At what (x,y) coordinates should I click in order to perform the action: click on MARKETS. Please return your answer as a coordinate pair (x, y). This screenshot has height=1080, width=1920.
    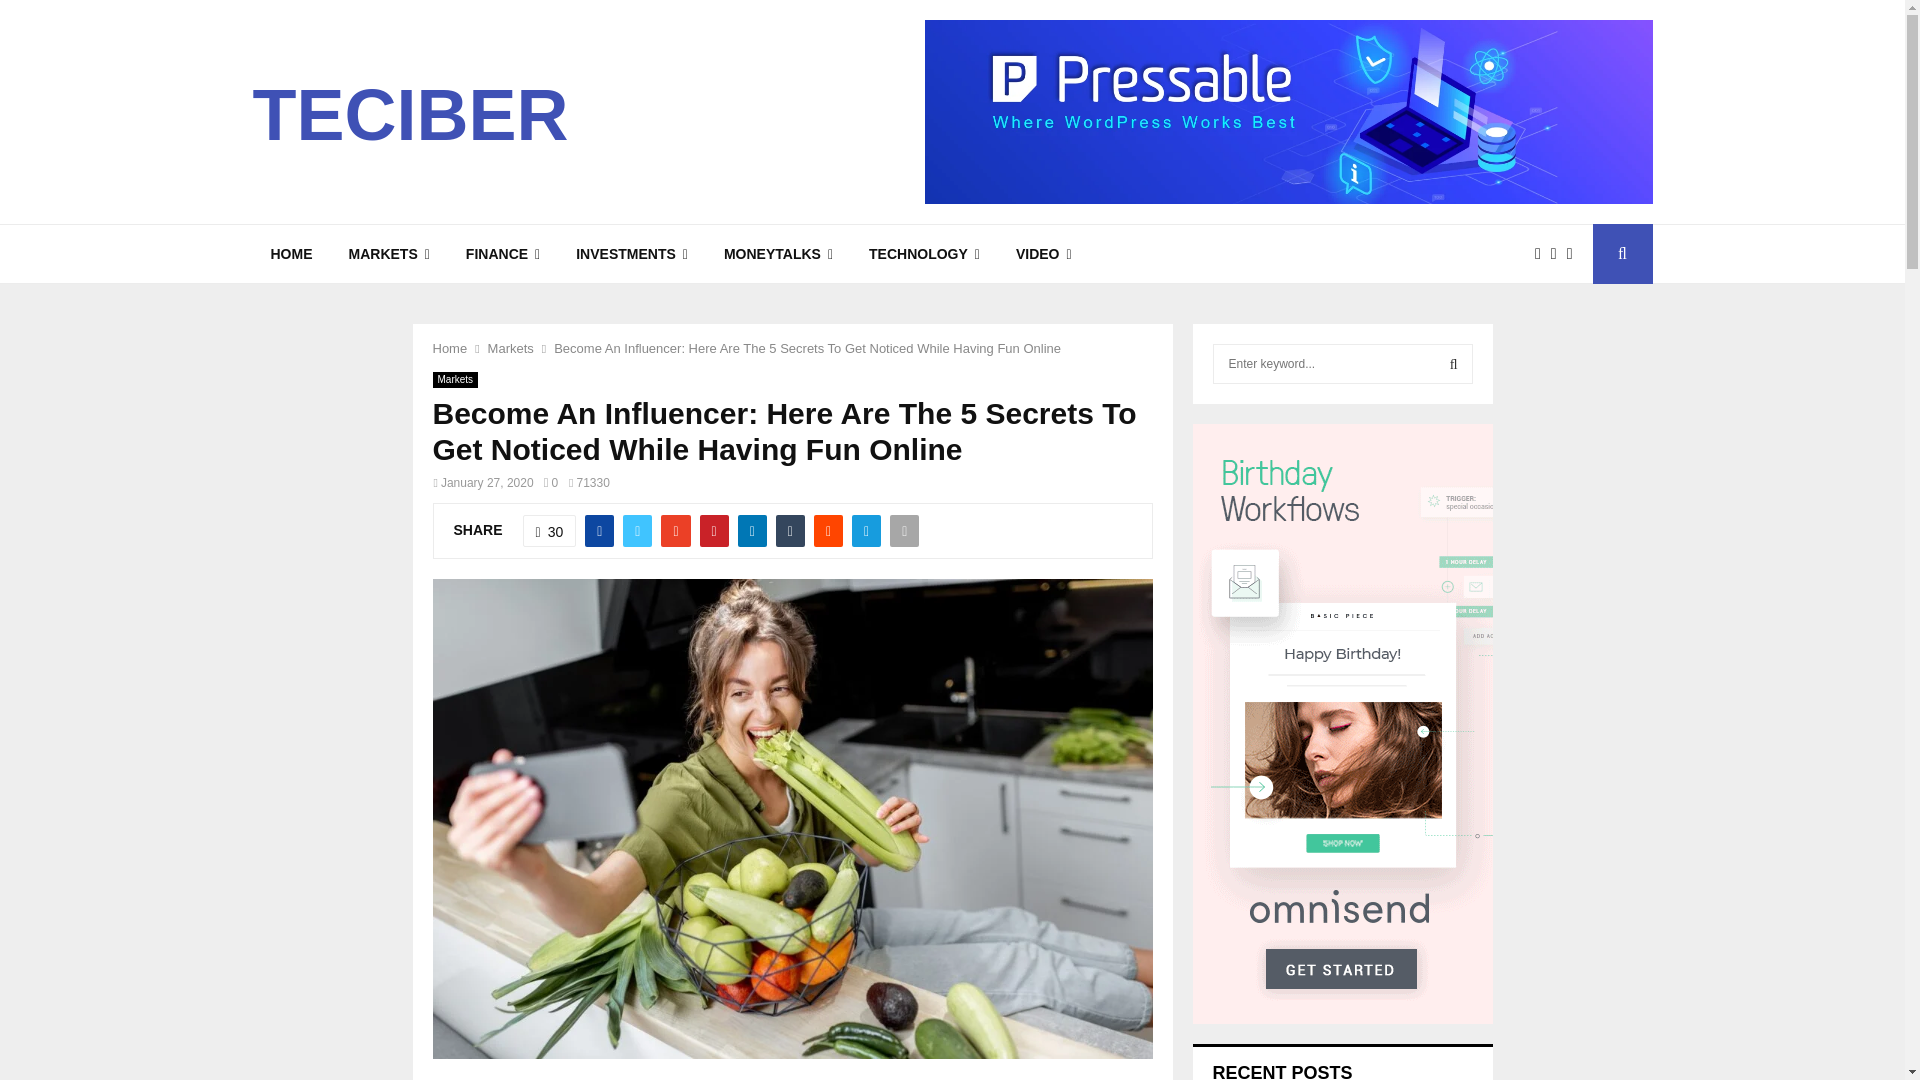
    Looking at the image, I should click on (388, 254).